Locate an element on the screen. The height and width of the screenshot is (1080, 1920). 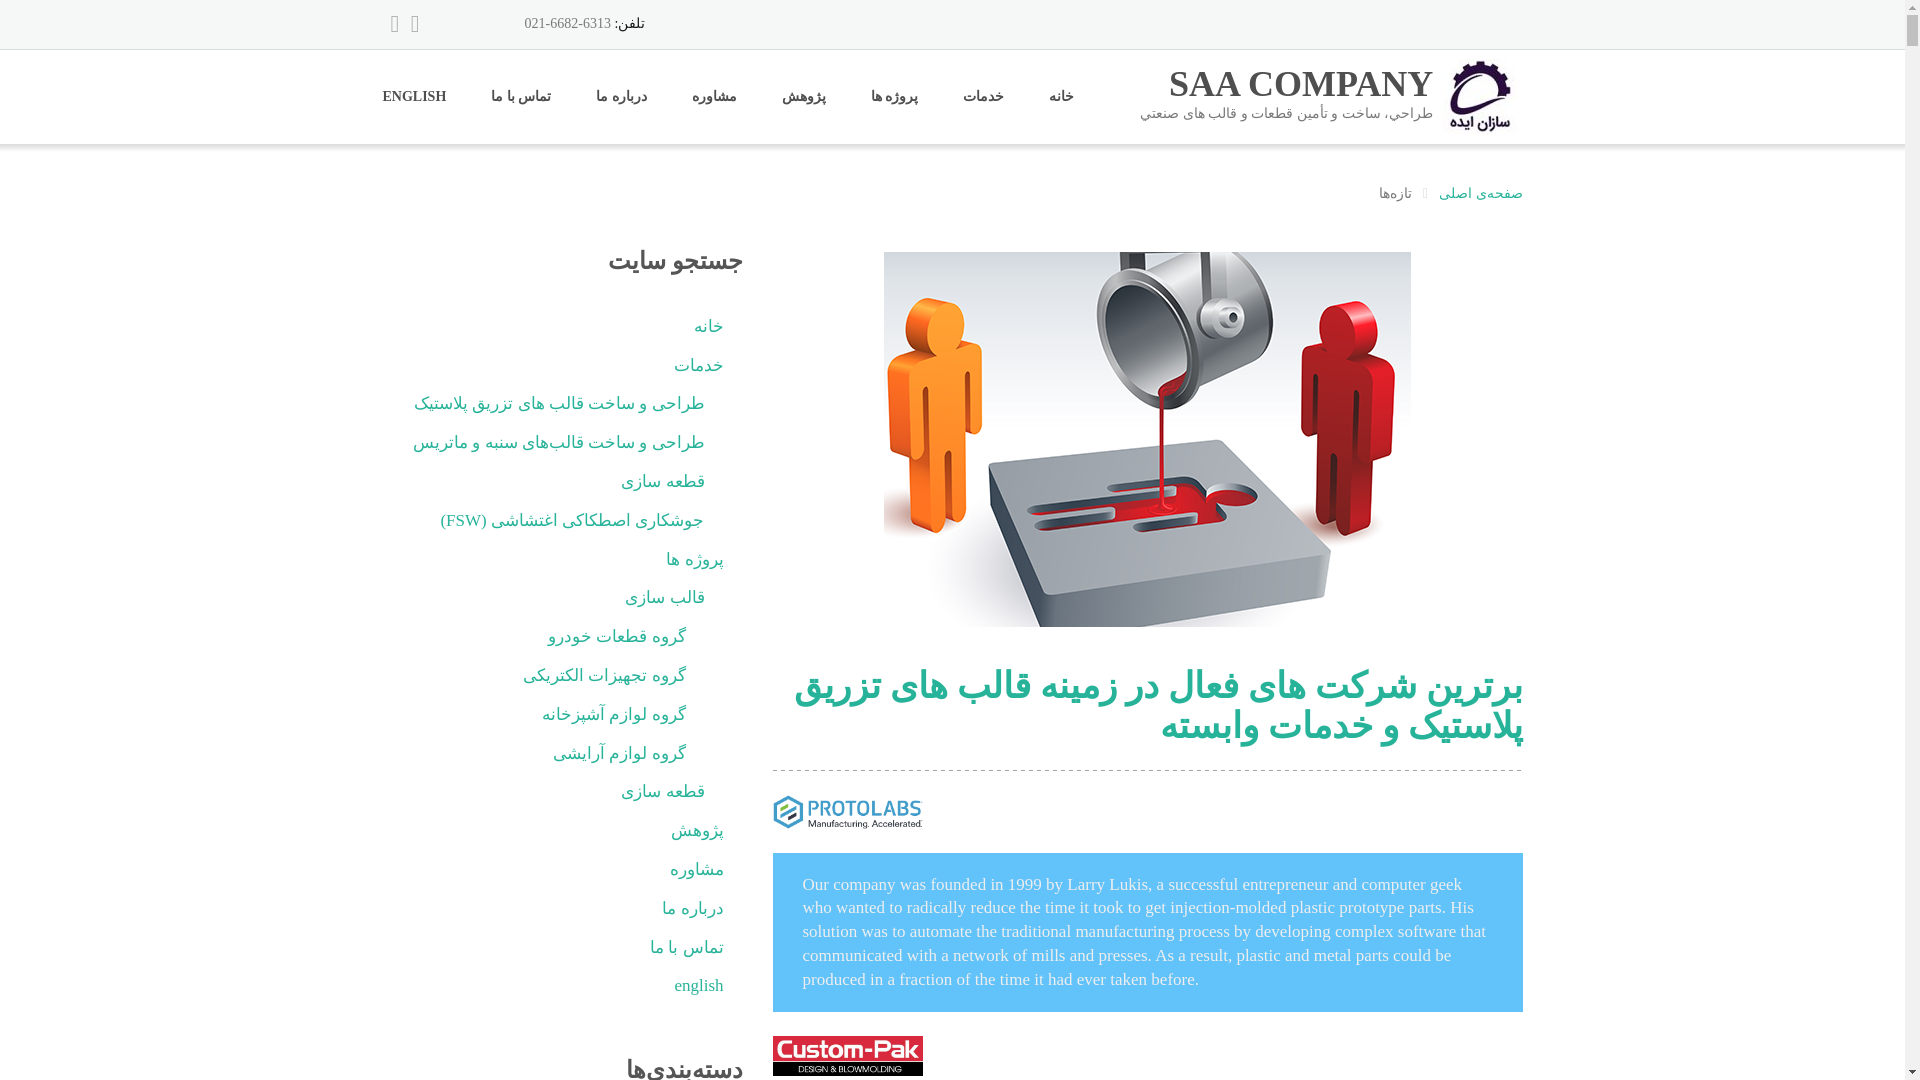
SAA COMPANY is located at coordinates (1298, 95).